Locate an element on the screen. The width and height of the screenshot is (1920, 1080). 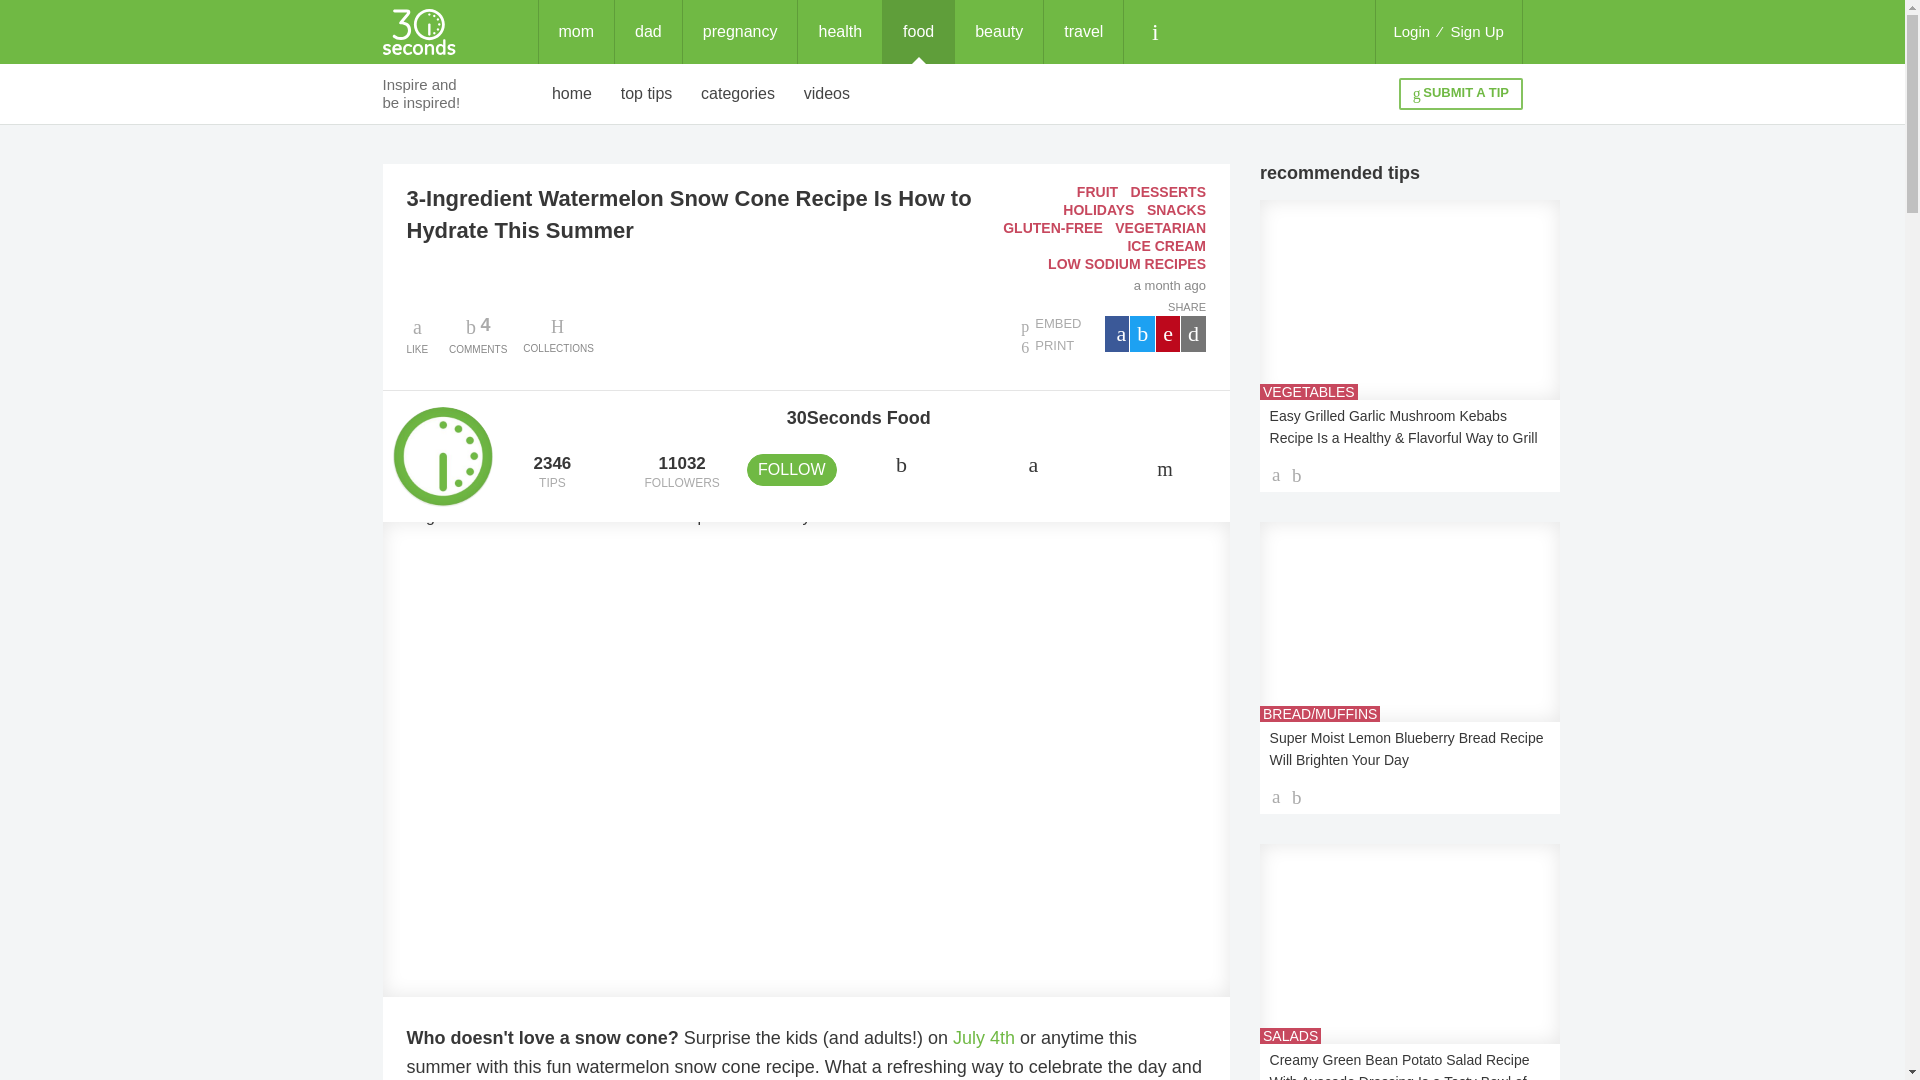
travel is located at coordinates (572, 94).